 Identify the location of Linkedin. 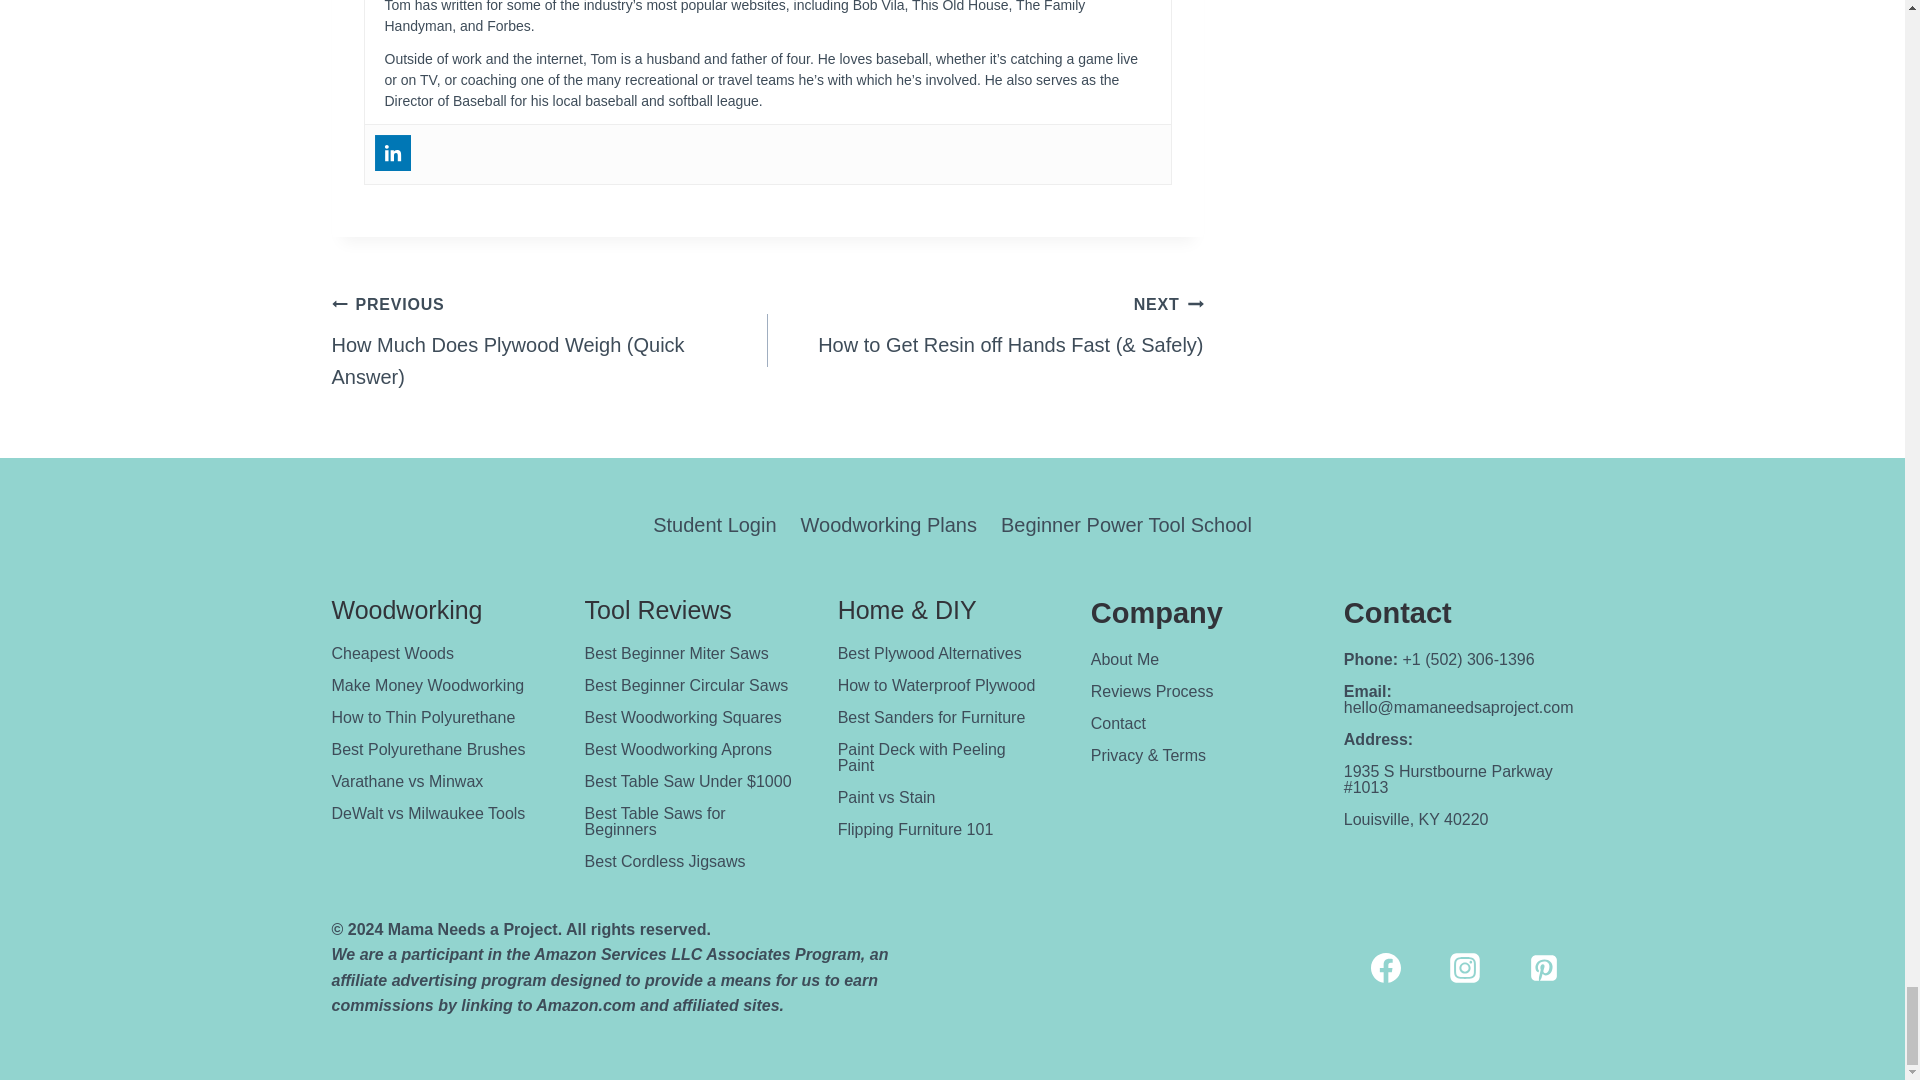
(392, 152).